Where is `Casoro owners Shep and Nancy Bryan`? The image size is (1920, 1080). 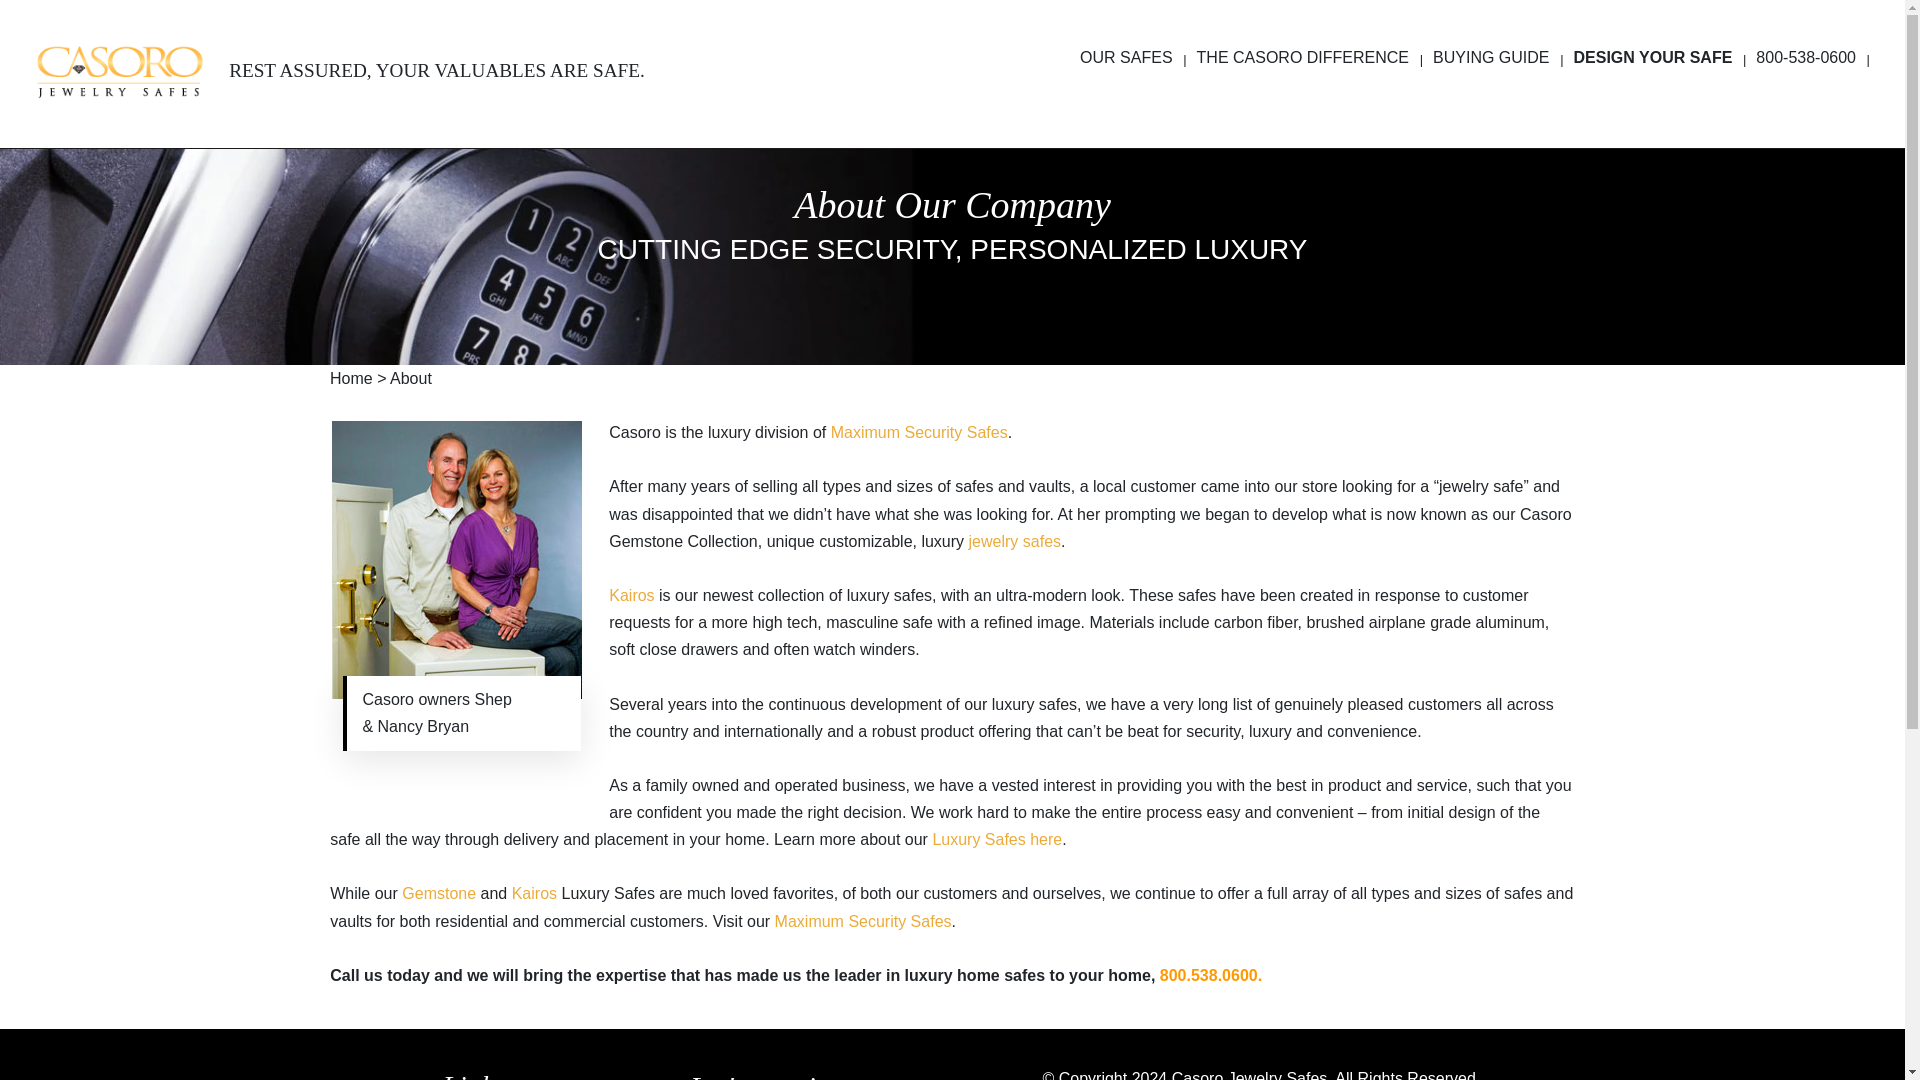
Casoro owners Shep and Nancy Bryan is located at coordinates (456, 560).